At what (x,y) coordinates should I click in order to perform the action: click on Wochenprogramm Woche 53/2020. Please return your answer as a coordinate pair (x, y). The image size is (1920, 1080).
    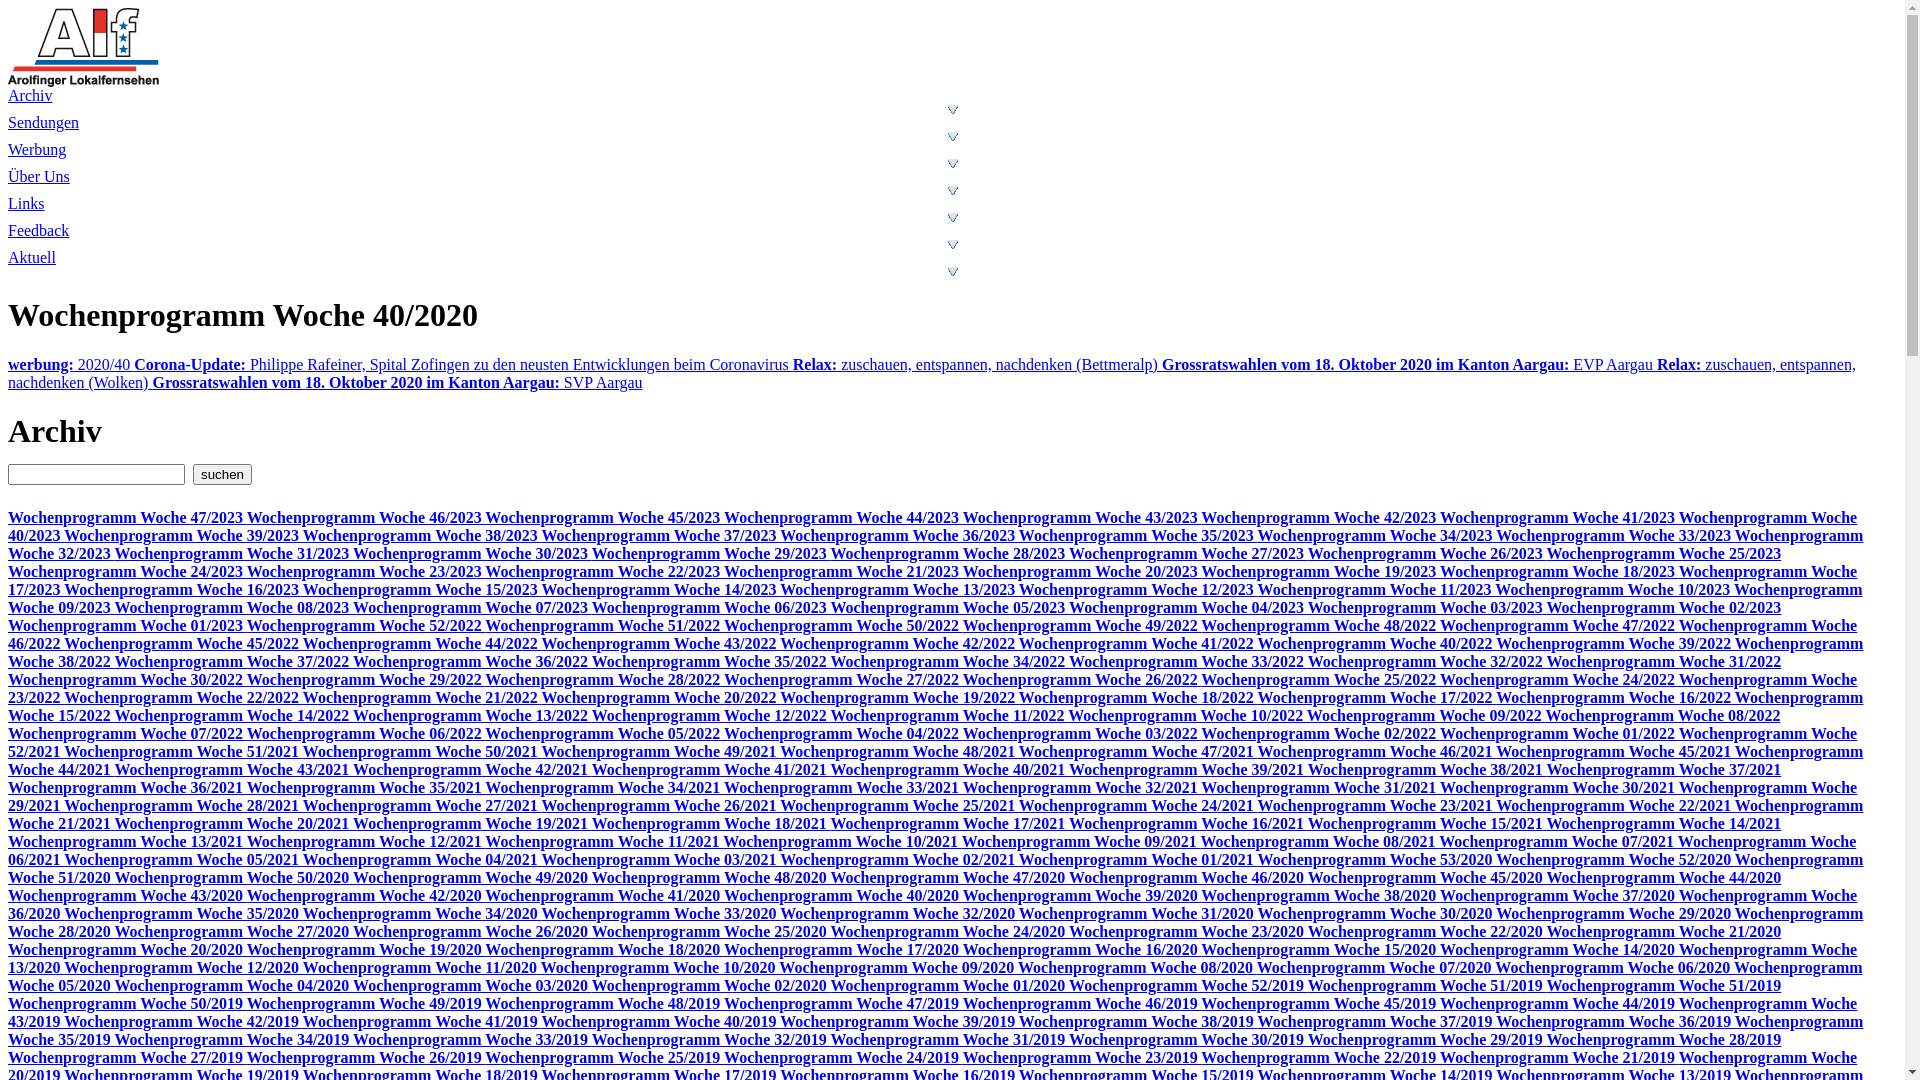
    Looking at the image, I should click on (1378, 860).